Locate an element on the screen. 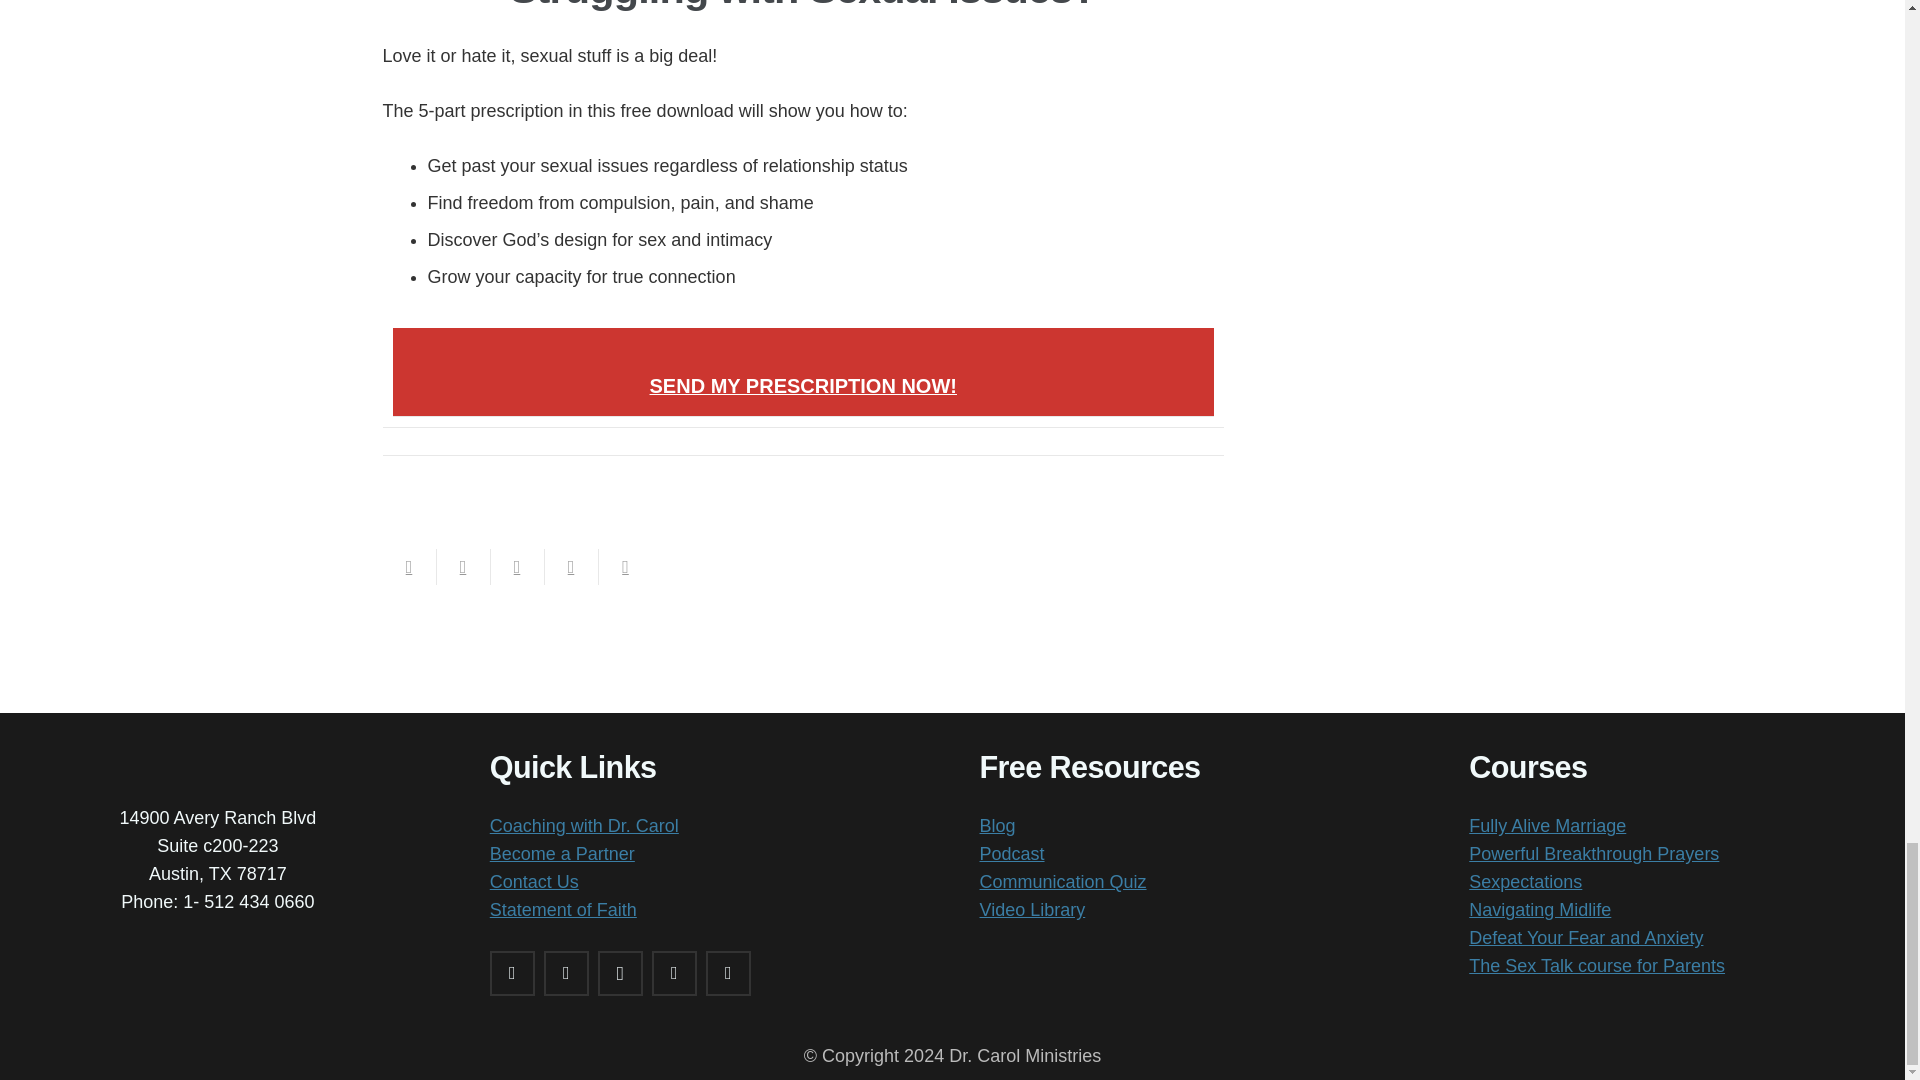 The width and height of the screenshot is (1920, 1080). Tweet this is located at coordinates (516, 566).